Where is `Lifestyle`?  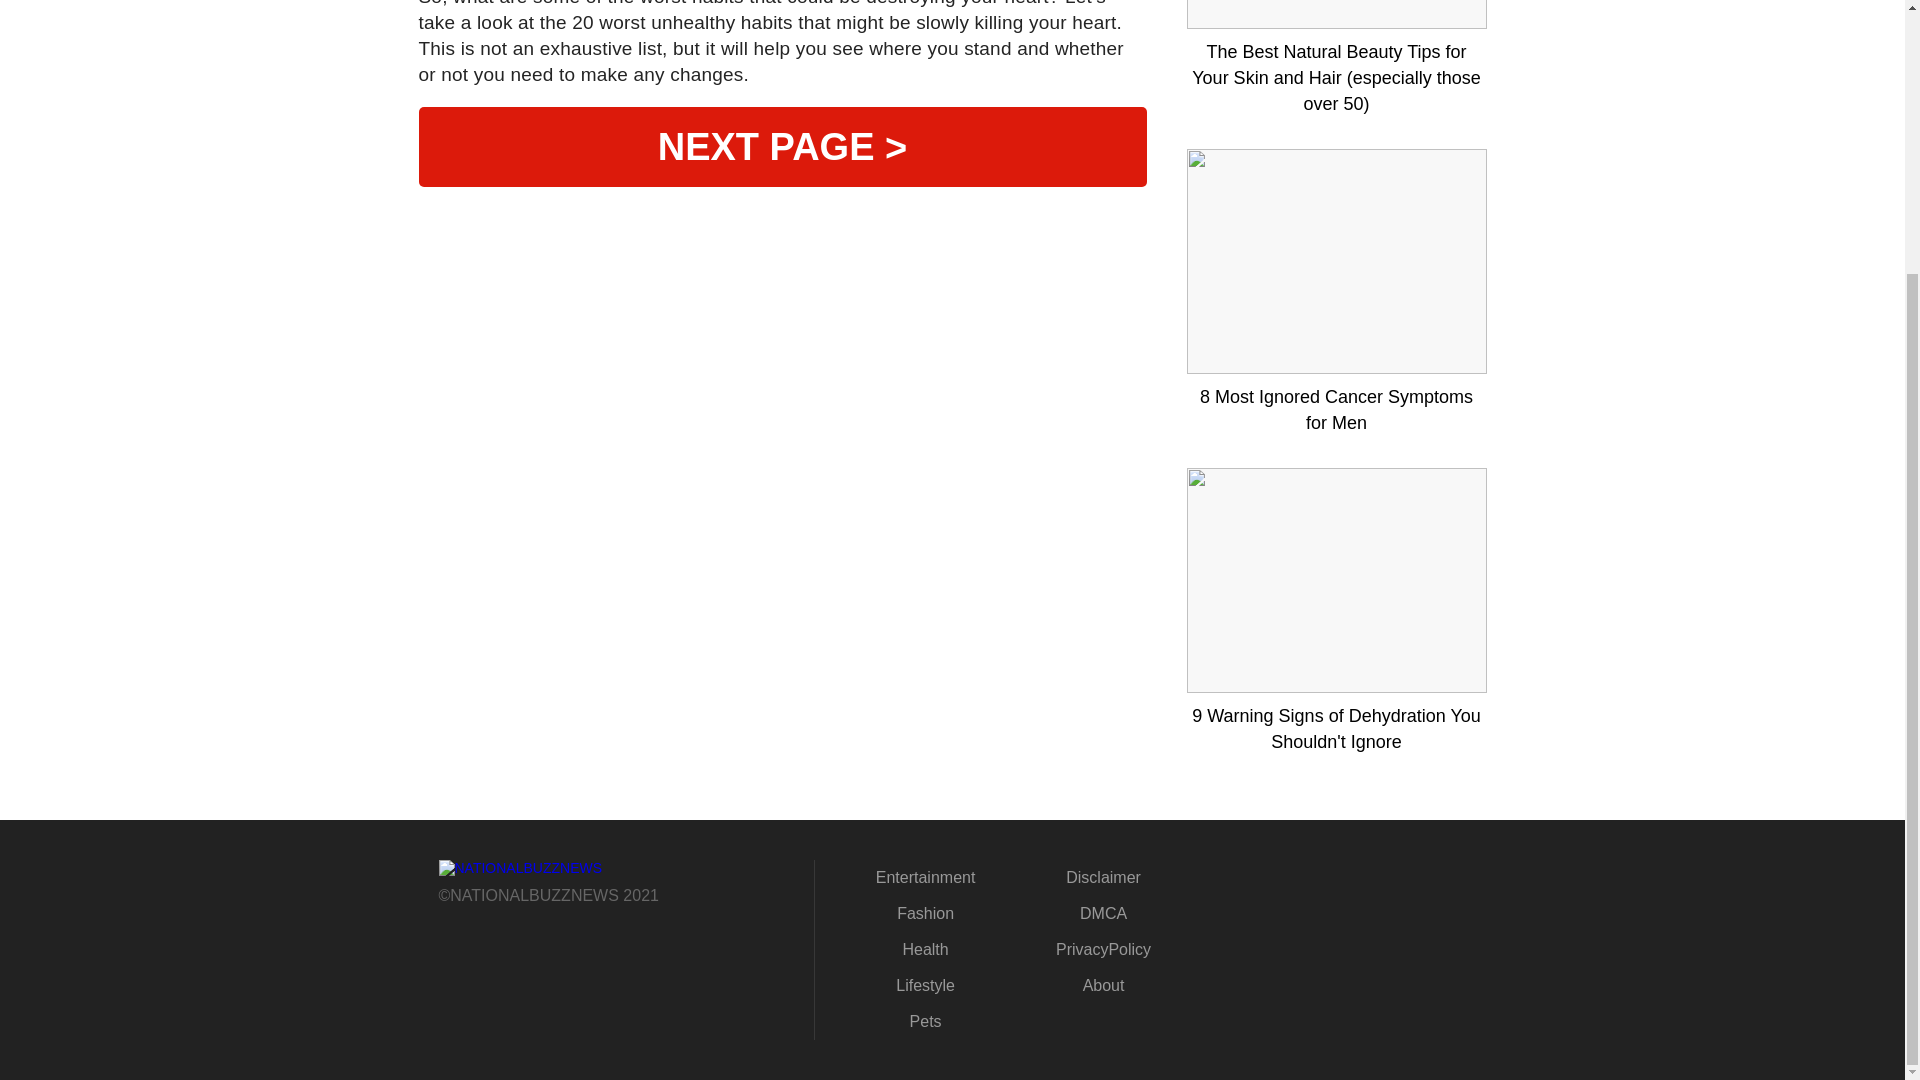 Lifestyle is located at coordinates (925, 985).